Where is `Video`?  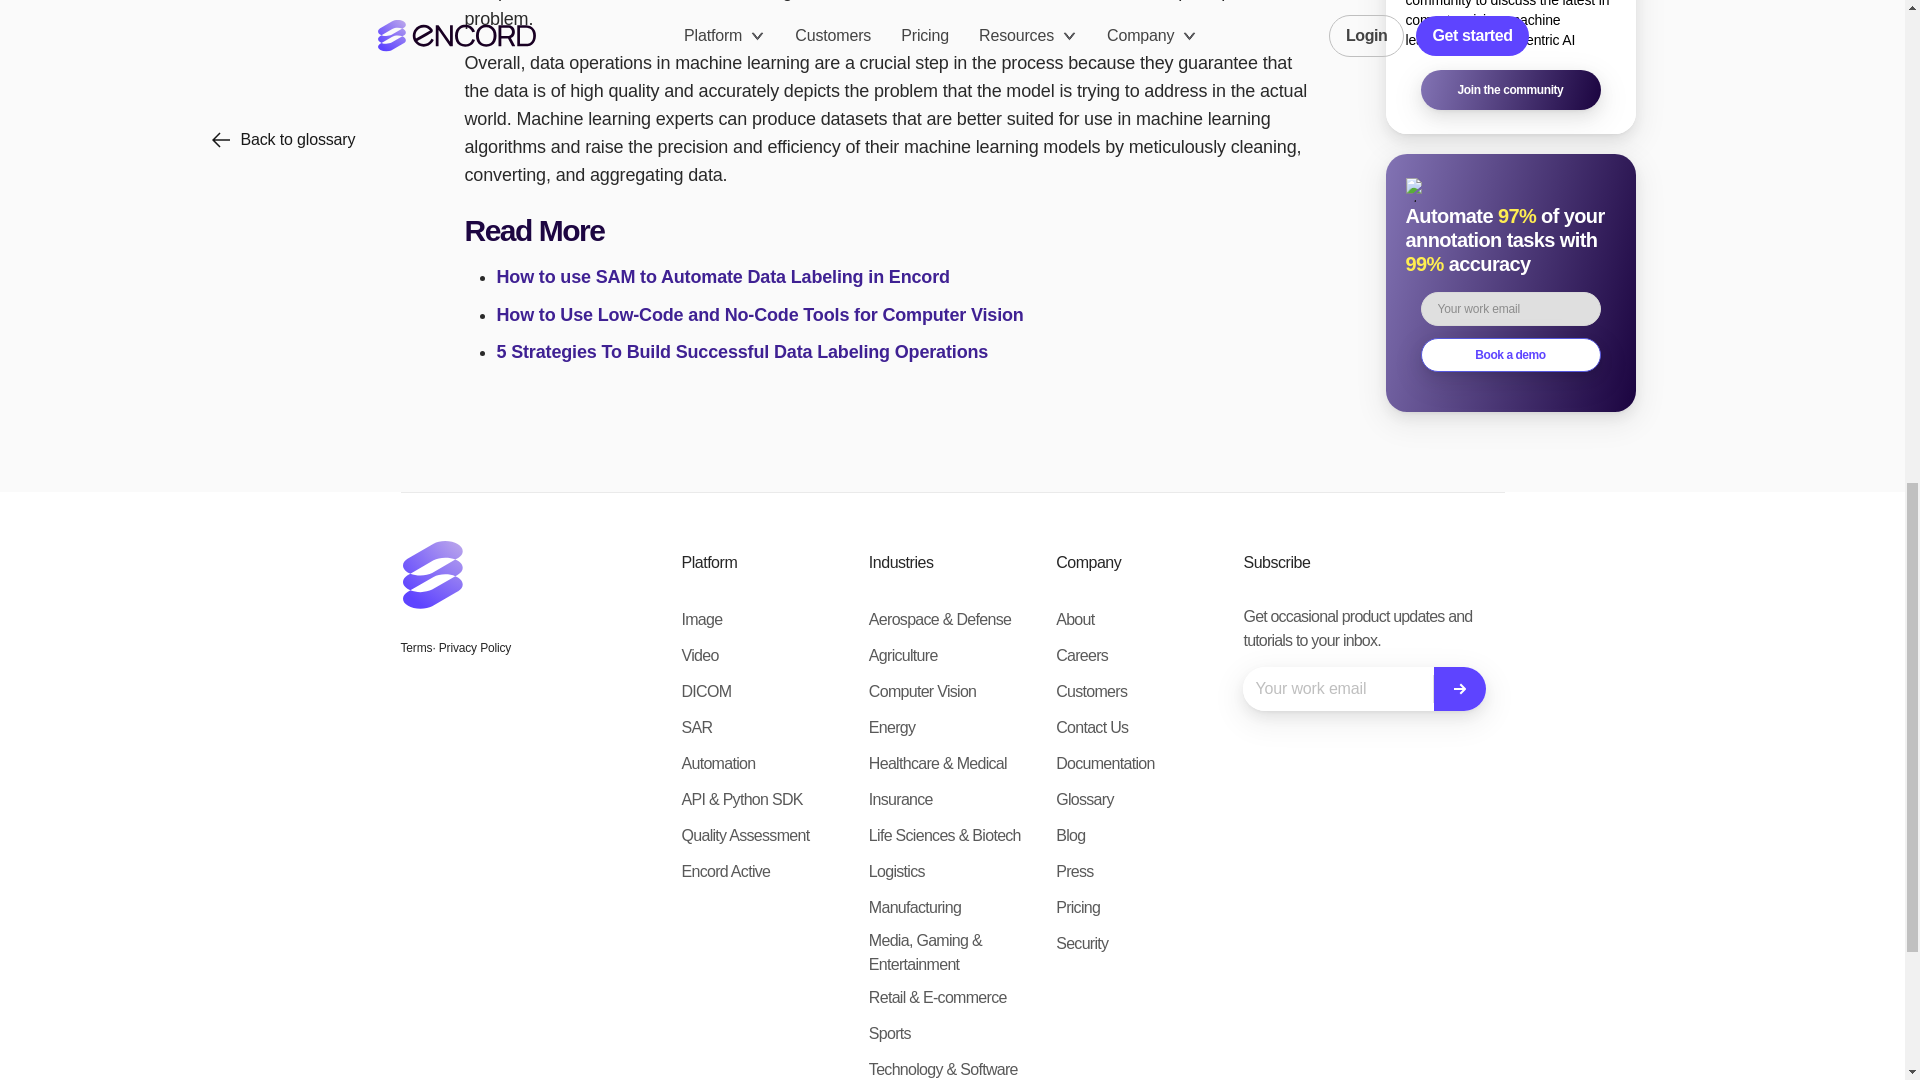
Video is located at coordinates (700, 656).